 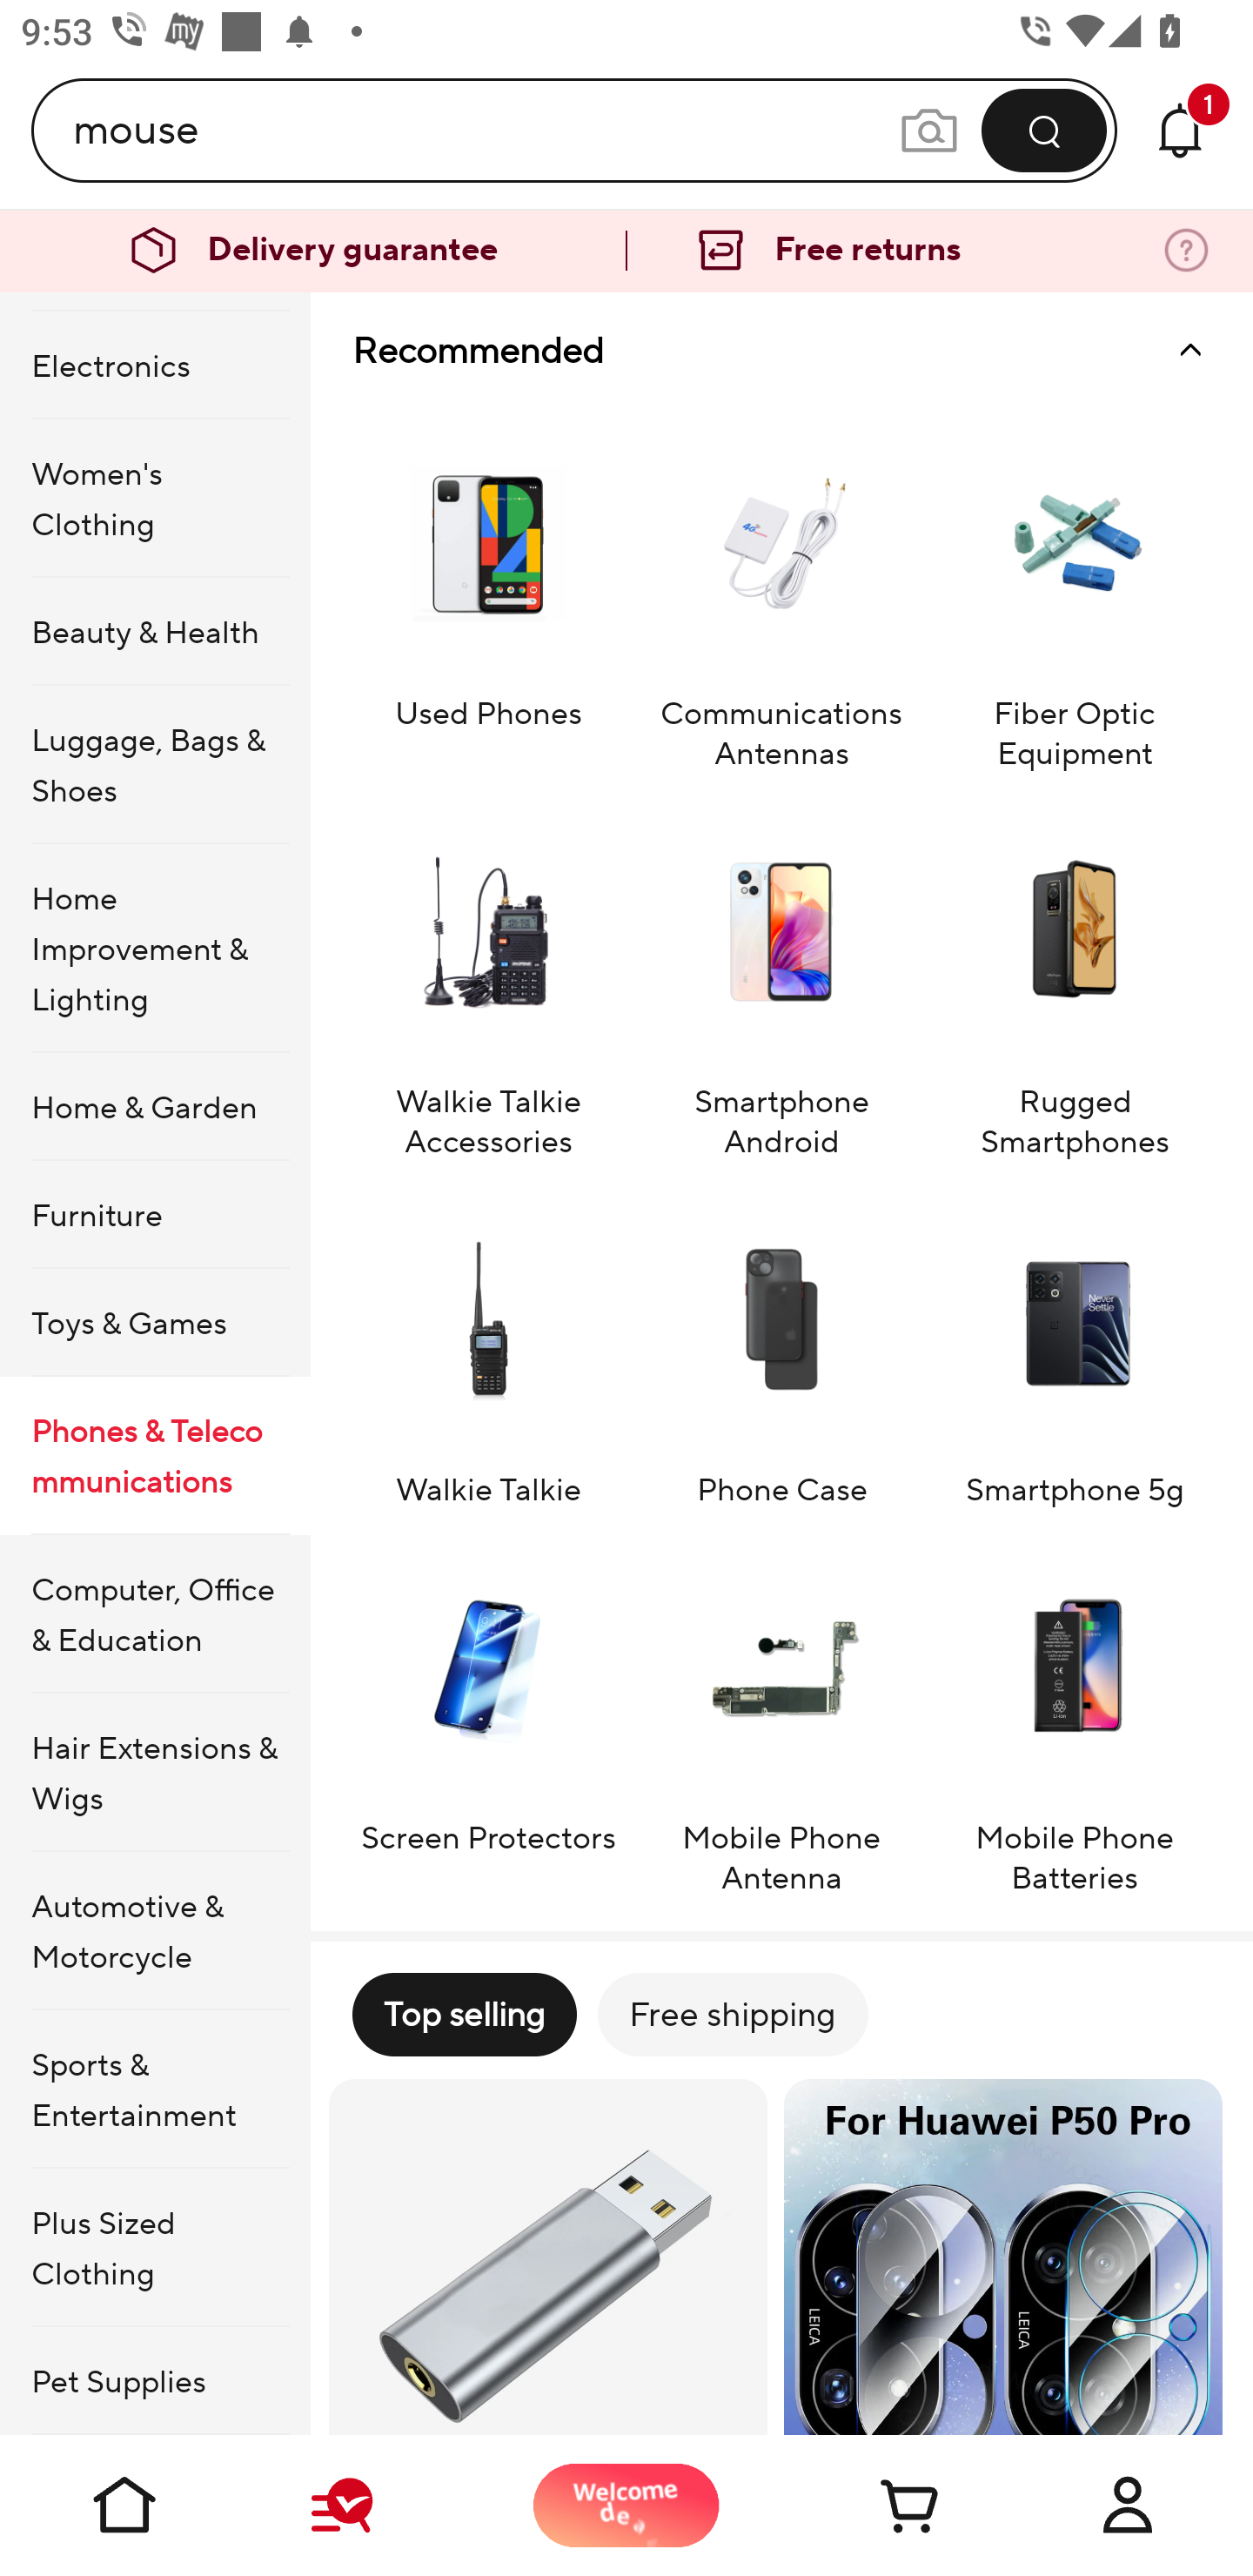 What do you see at coordinates (781, 980) in the screenshot?
I see `Smartphone Android` at bounding box center [781, 980].